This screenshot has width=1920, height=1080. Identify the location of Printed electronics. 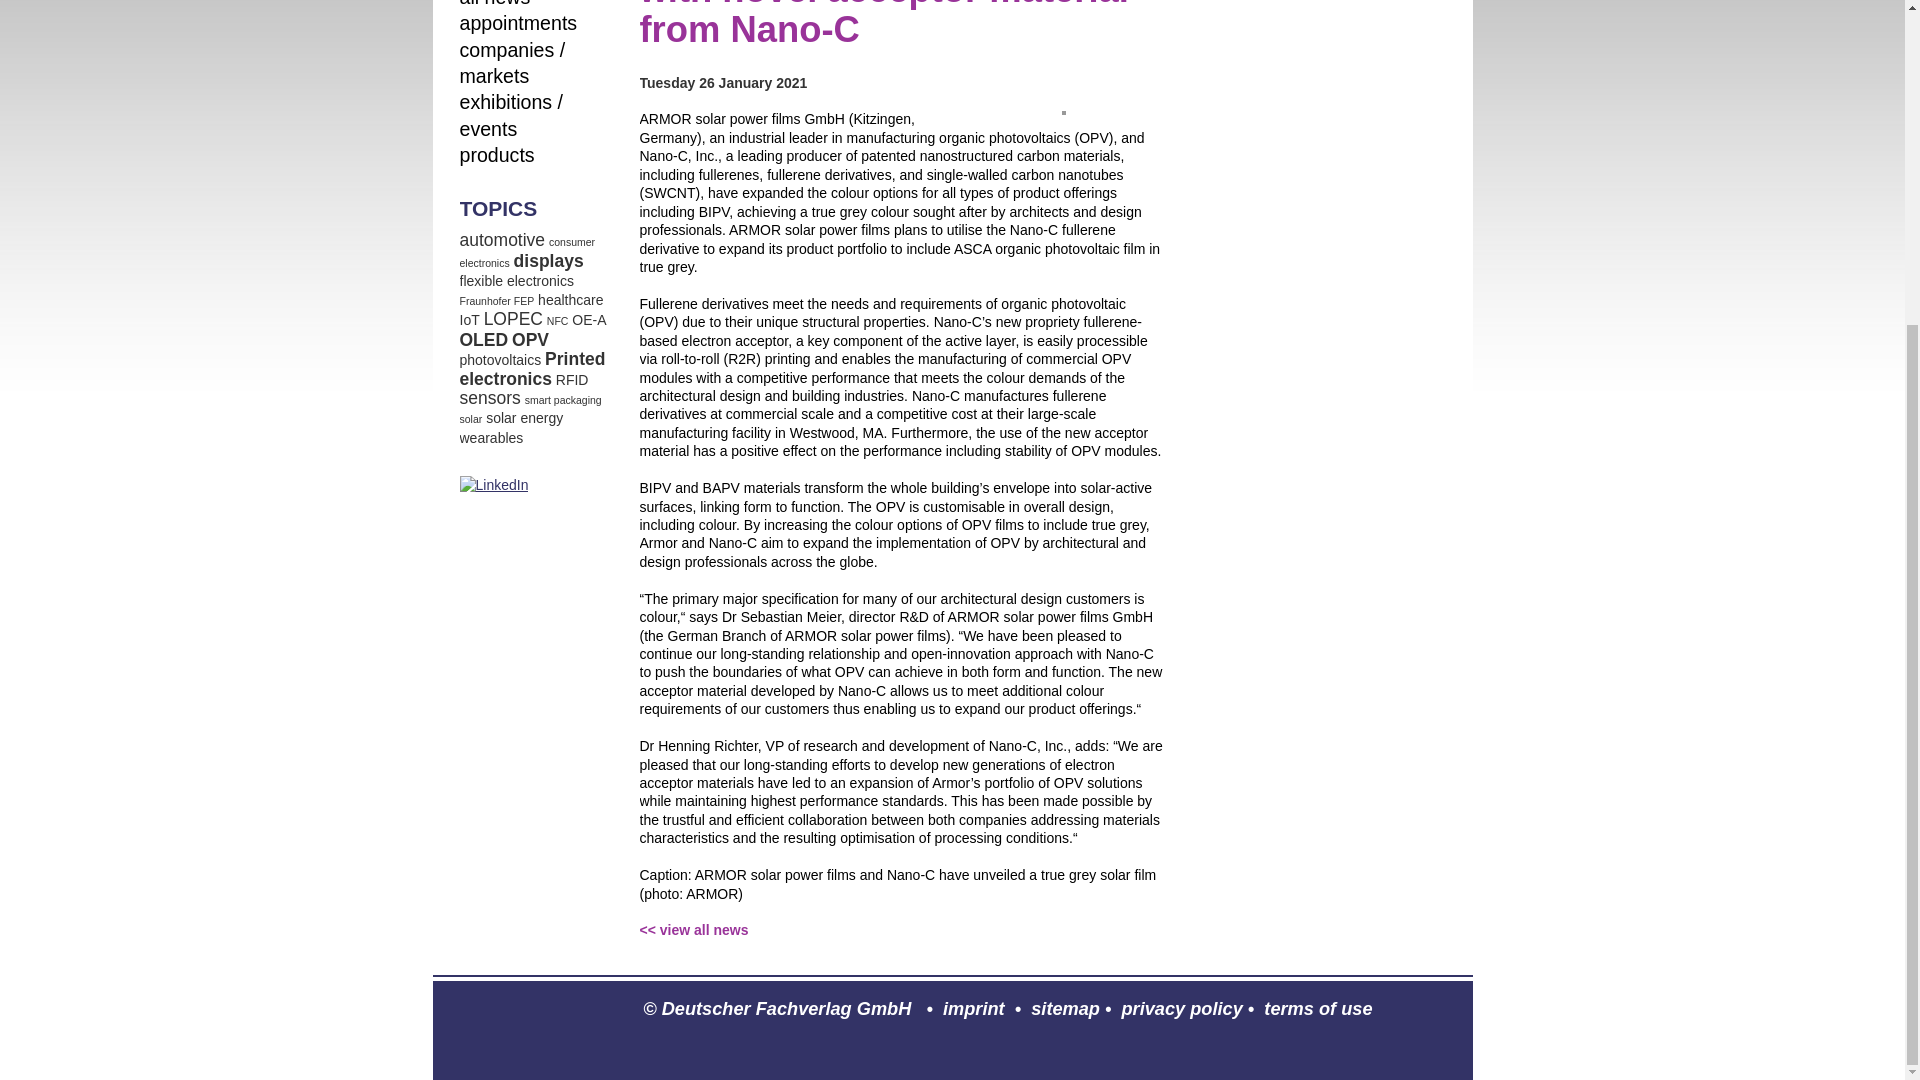
(533, 368).